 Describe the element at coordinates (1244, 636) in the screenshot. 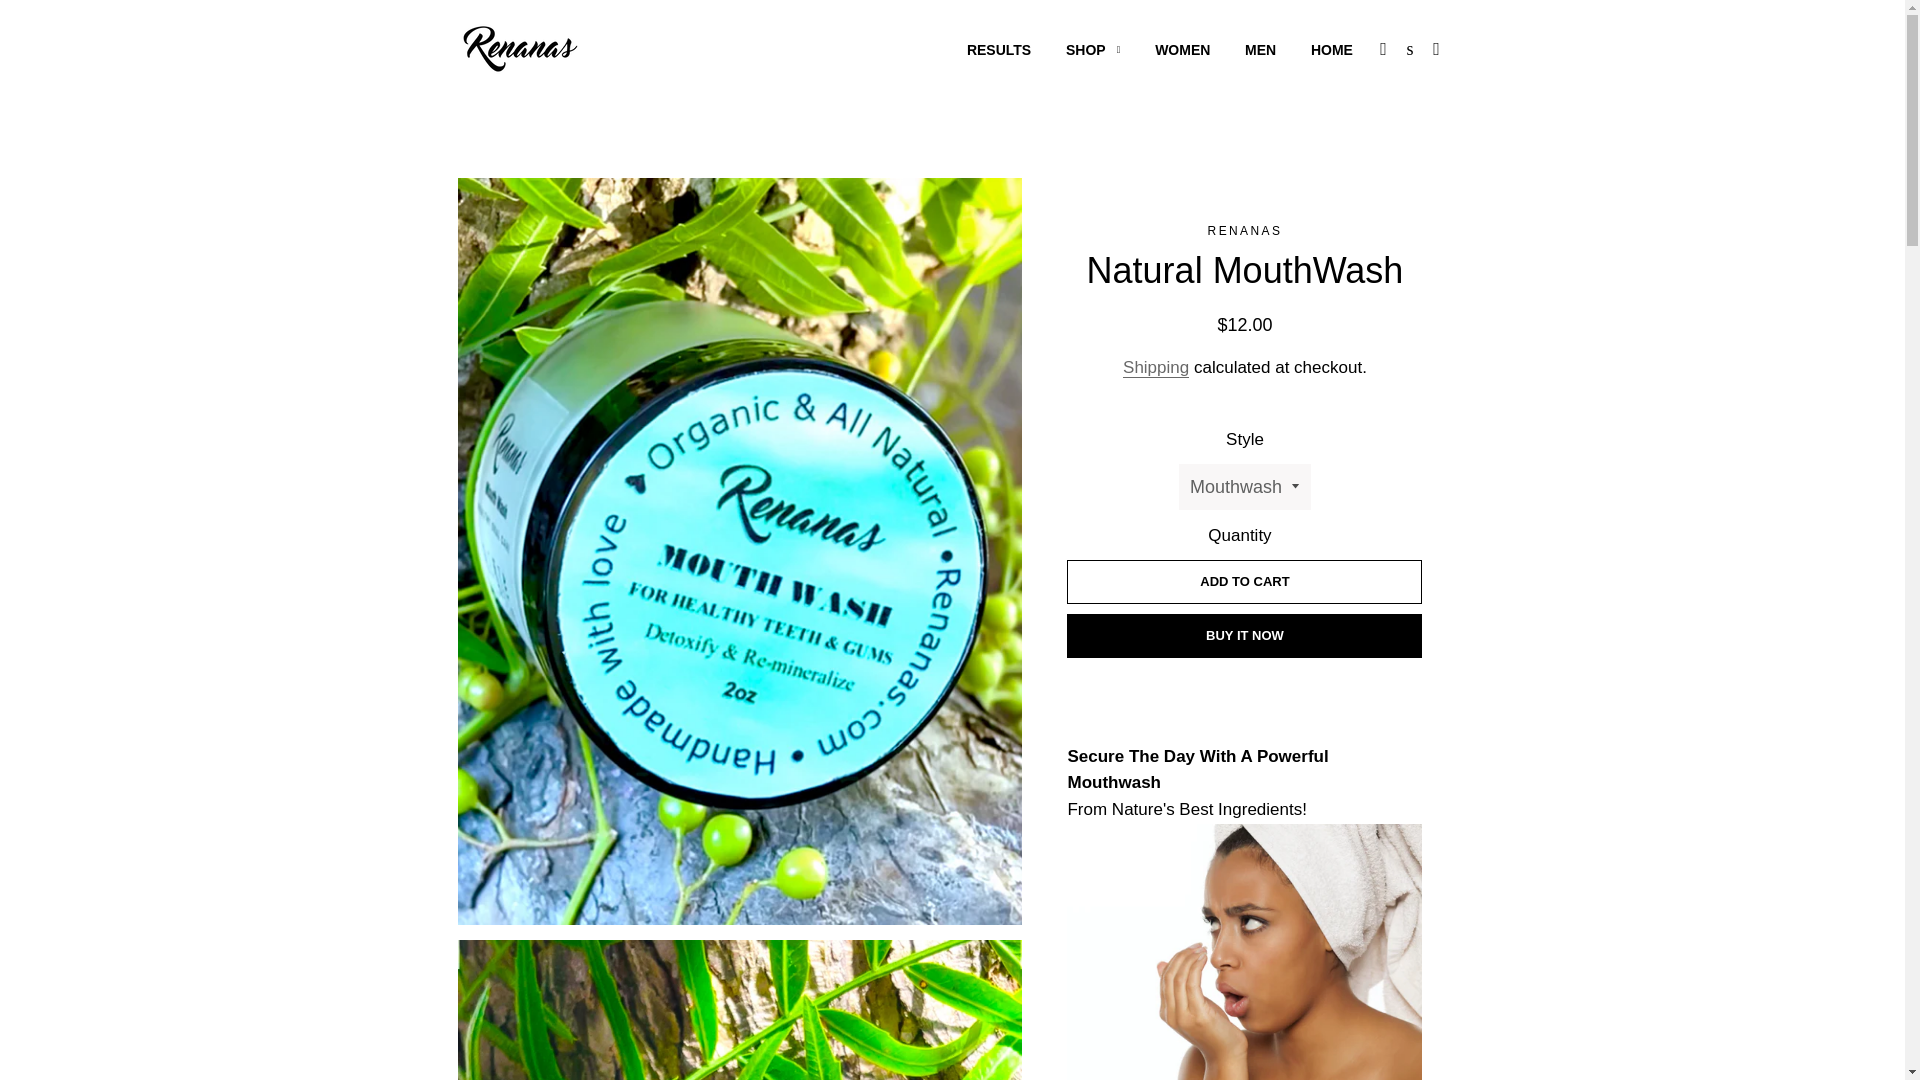

I see `BUY IT NOW` at that location.